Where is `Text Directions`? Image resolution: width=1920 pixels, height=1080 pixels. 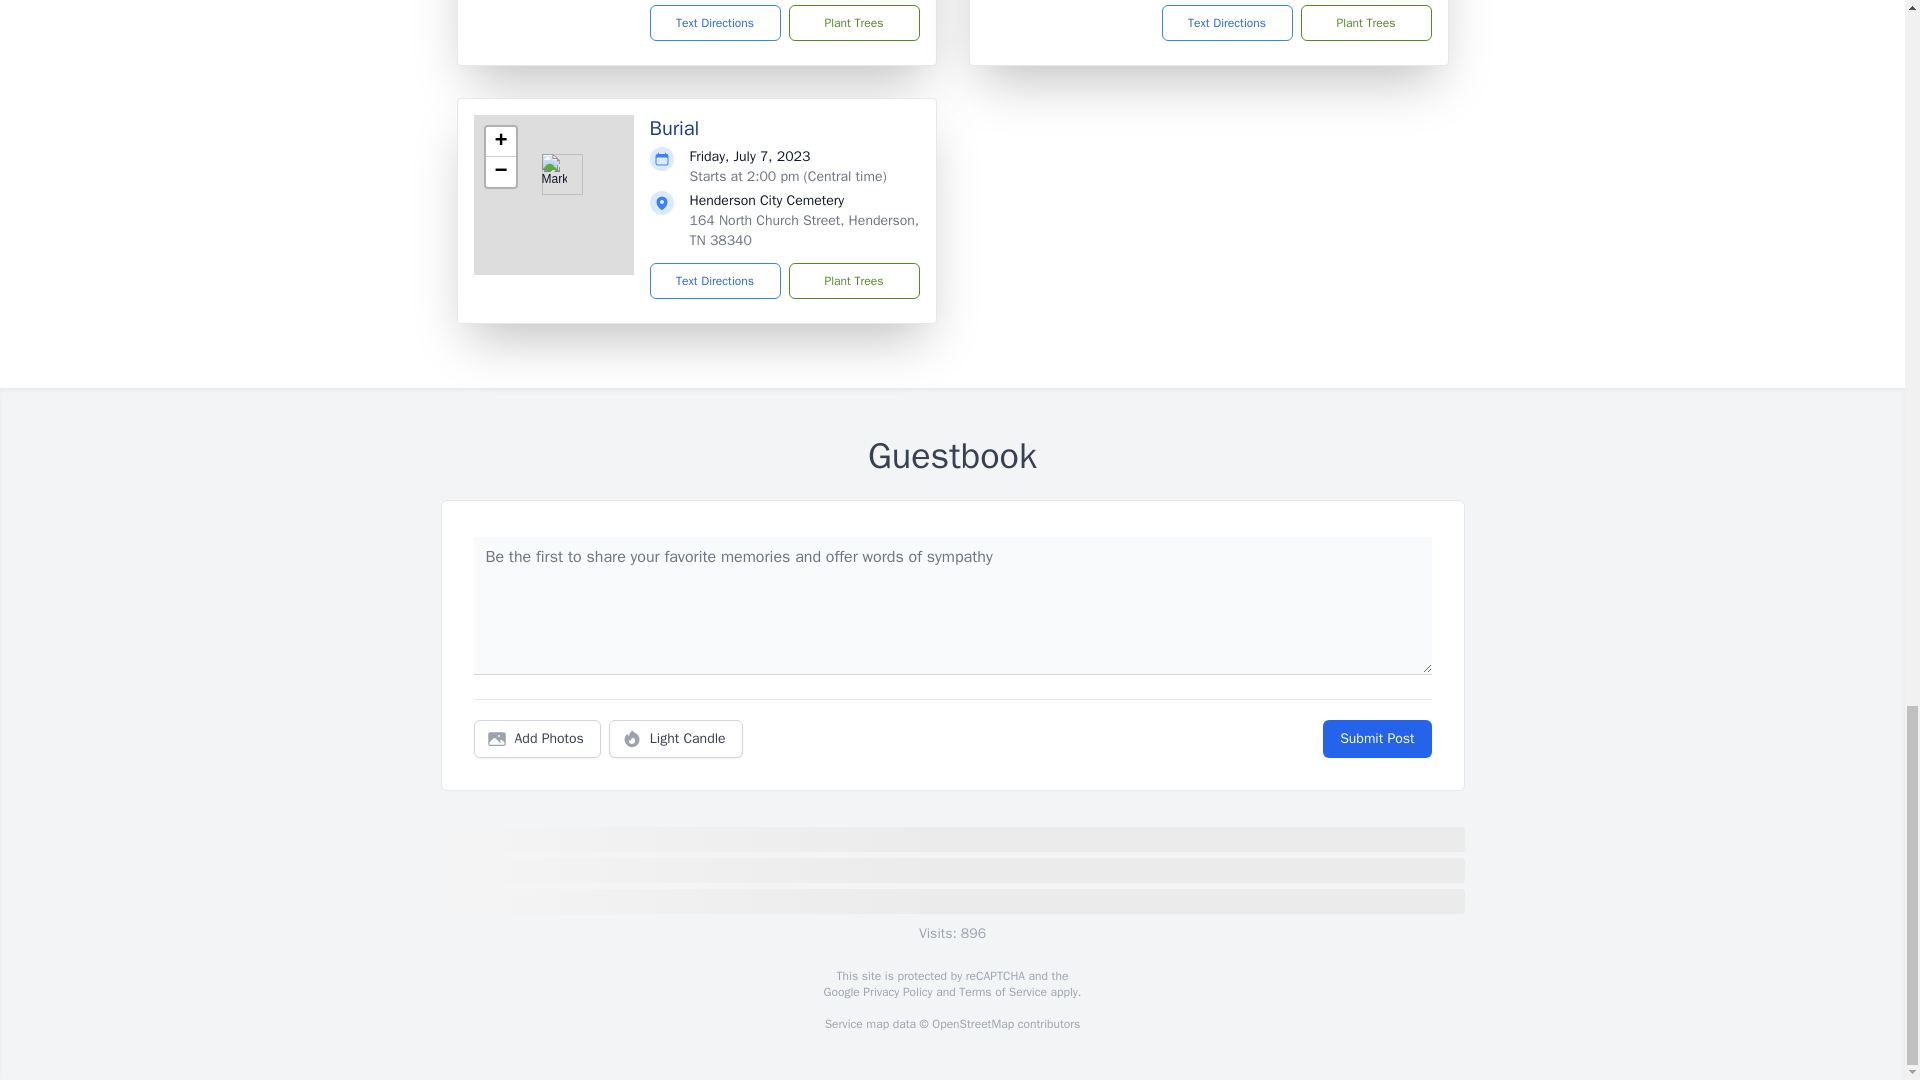 Text Directions is located at coordinates (716, 23).